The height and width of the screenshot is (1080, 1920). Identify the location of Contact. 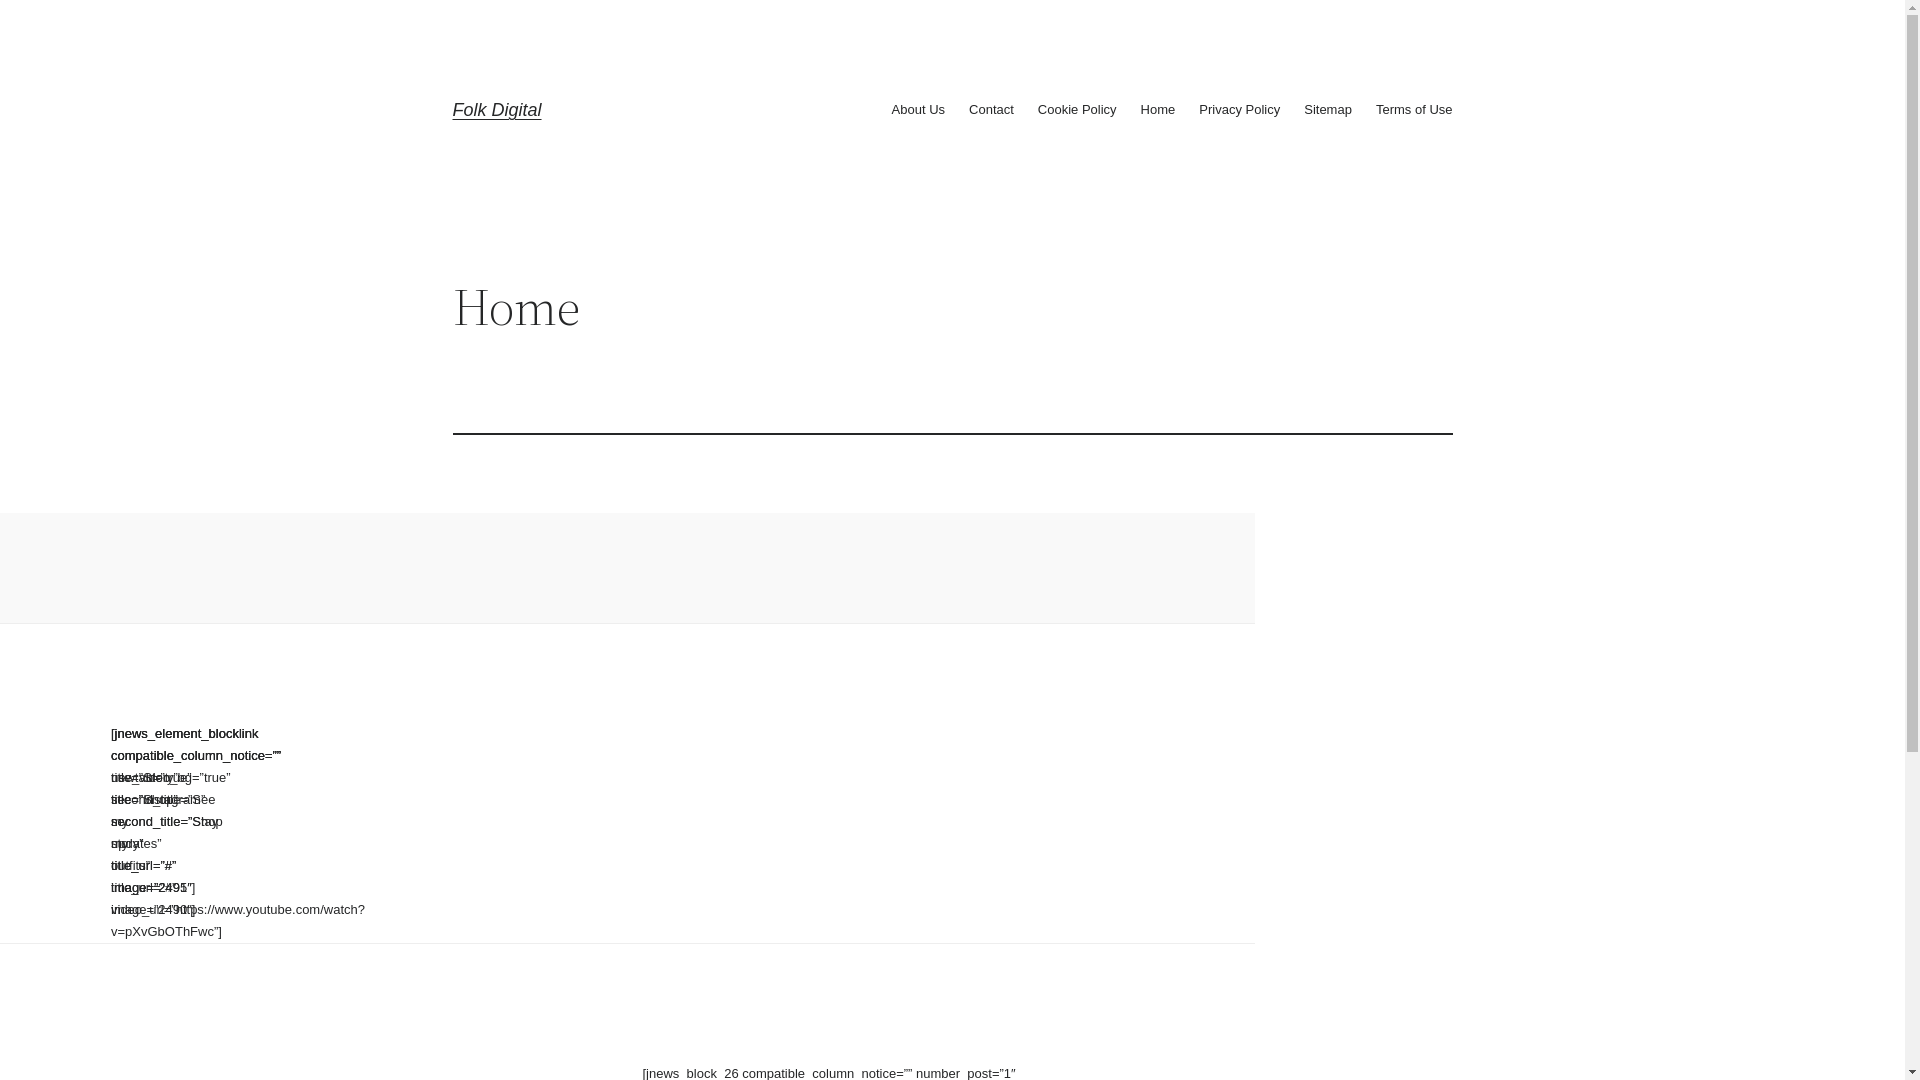
(990, 110).